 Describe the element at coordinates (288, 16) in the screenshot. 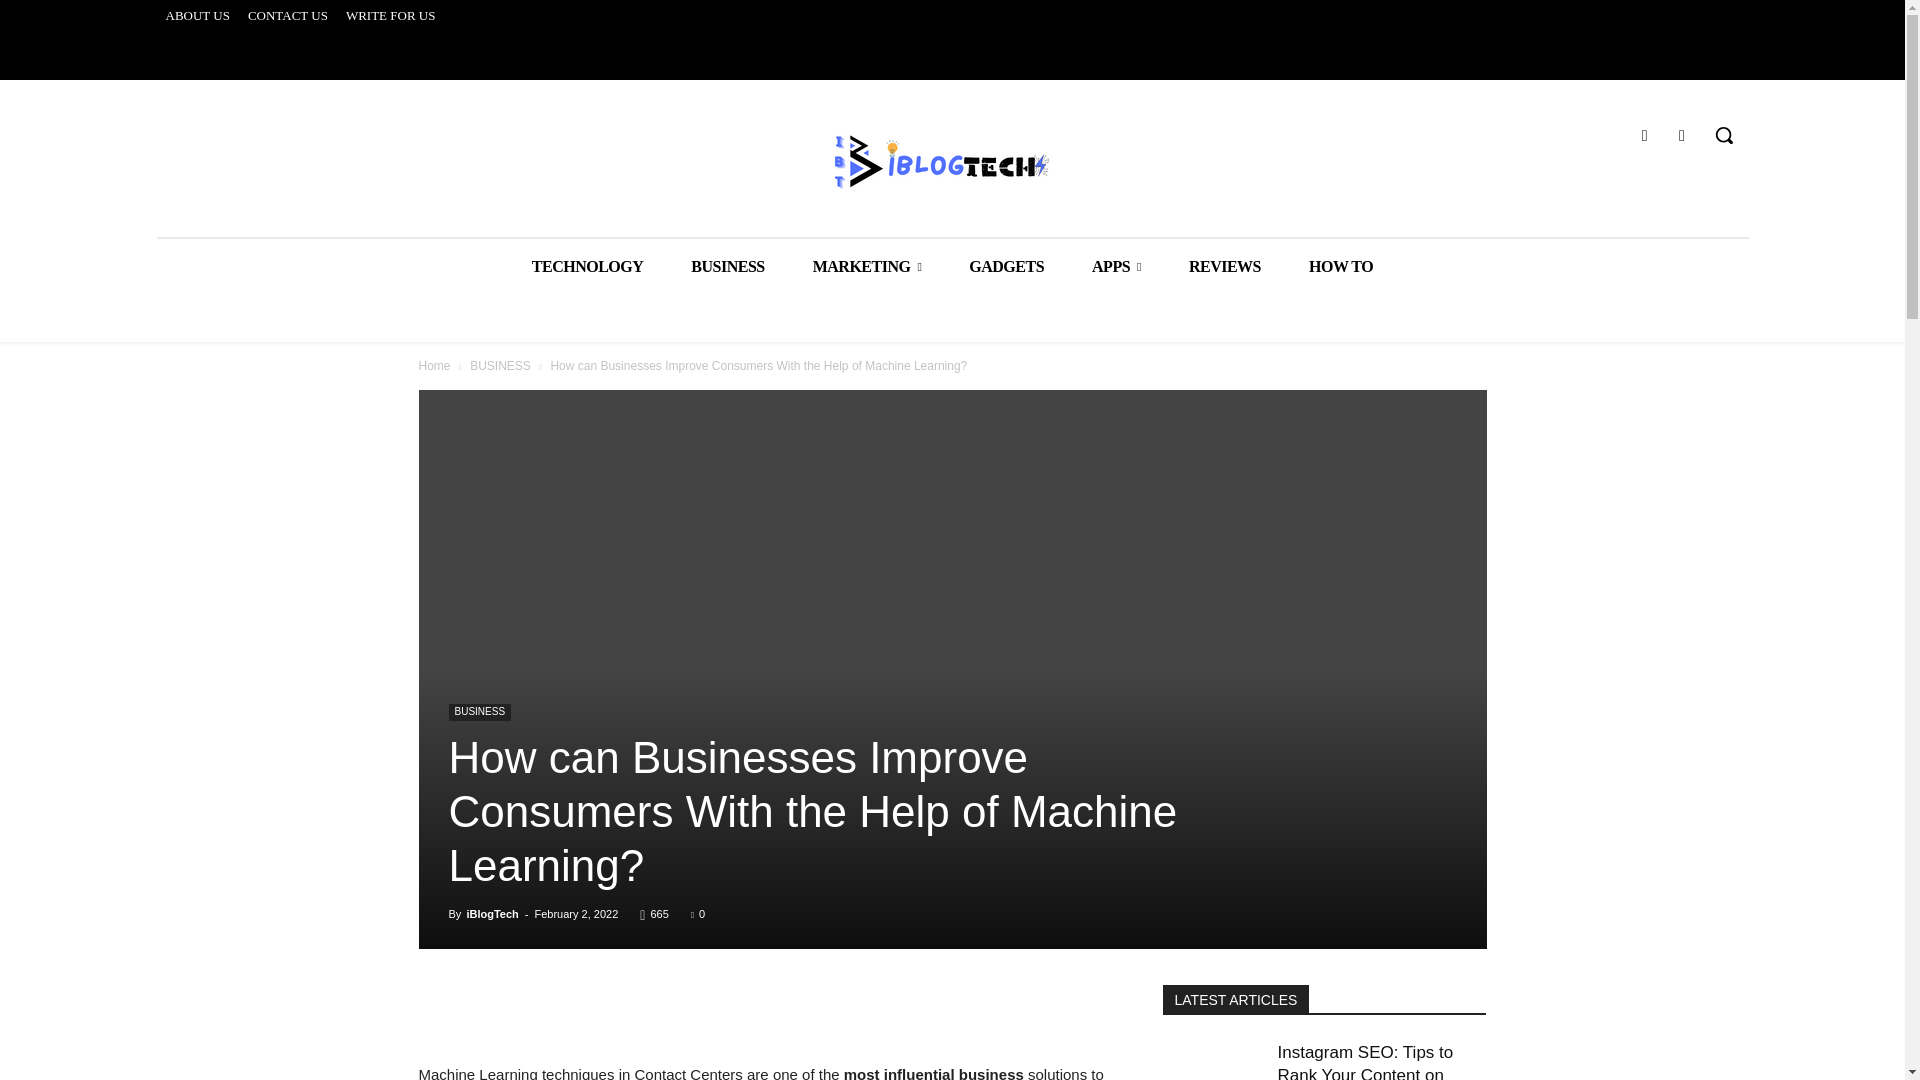

I see `CONTACT US` at that location.